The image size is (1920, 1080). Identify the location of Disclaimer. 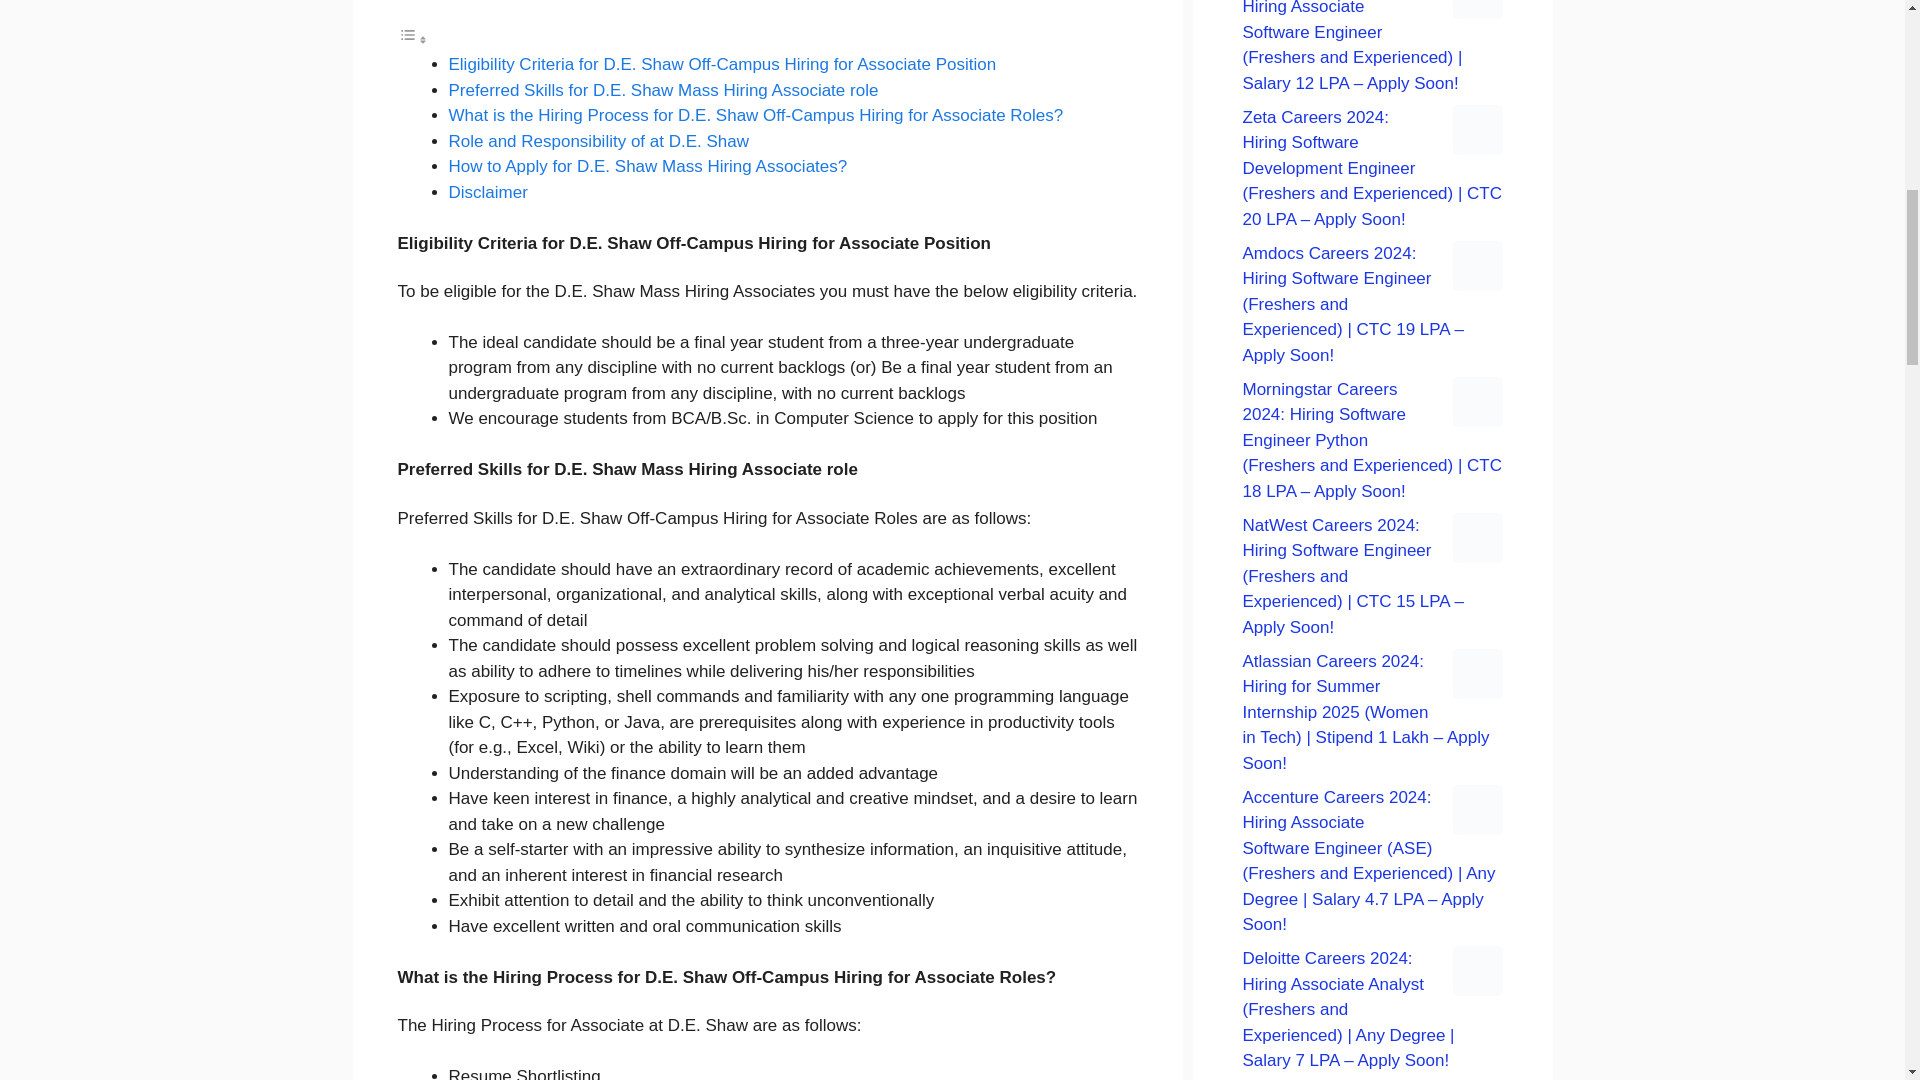
(486, 192).